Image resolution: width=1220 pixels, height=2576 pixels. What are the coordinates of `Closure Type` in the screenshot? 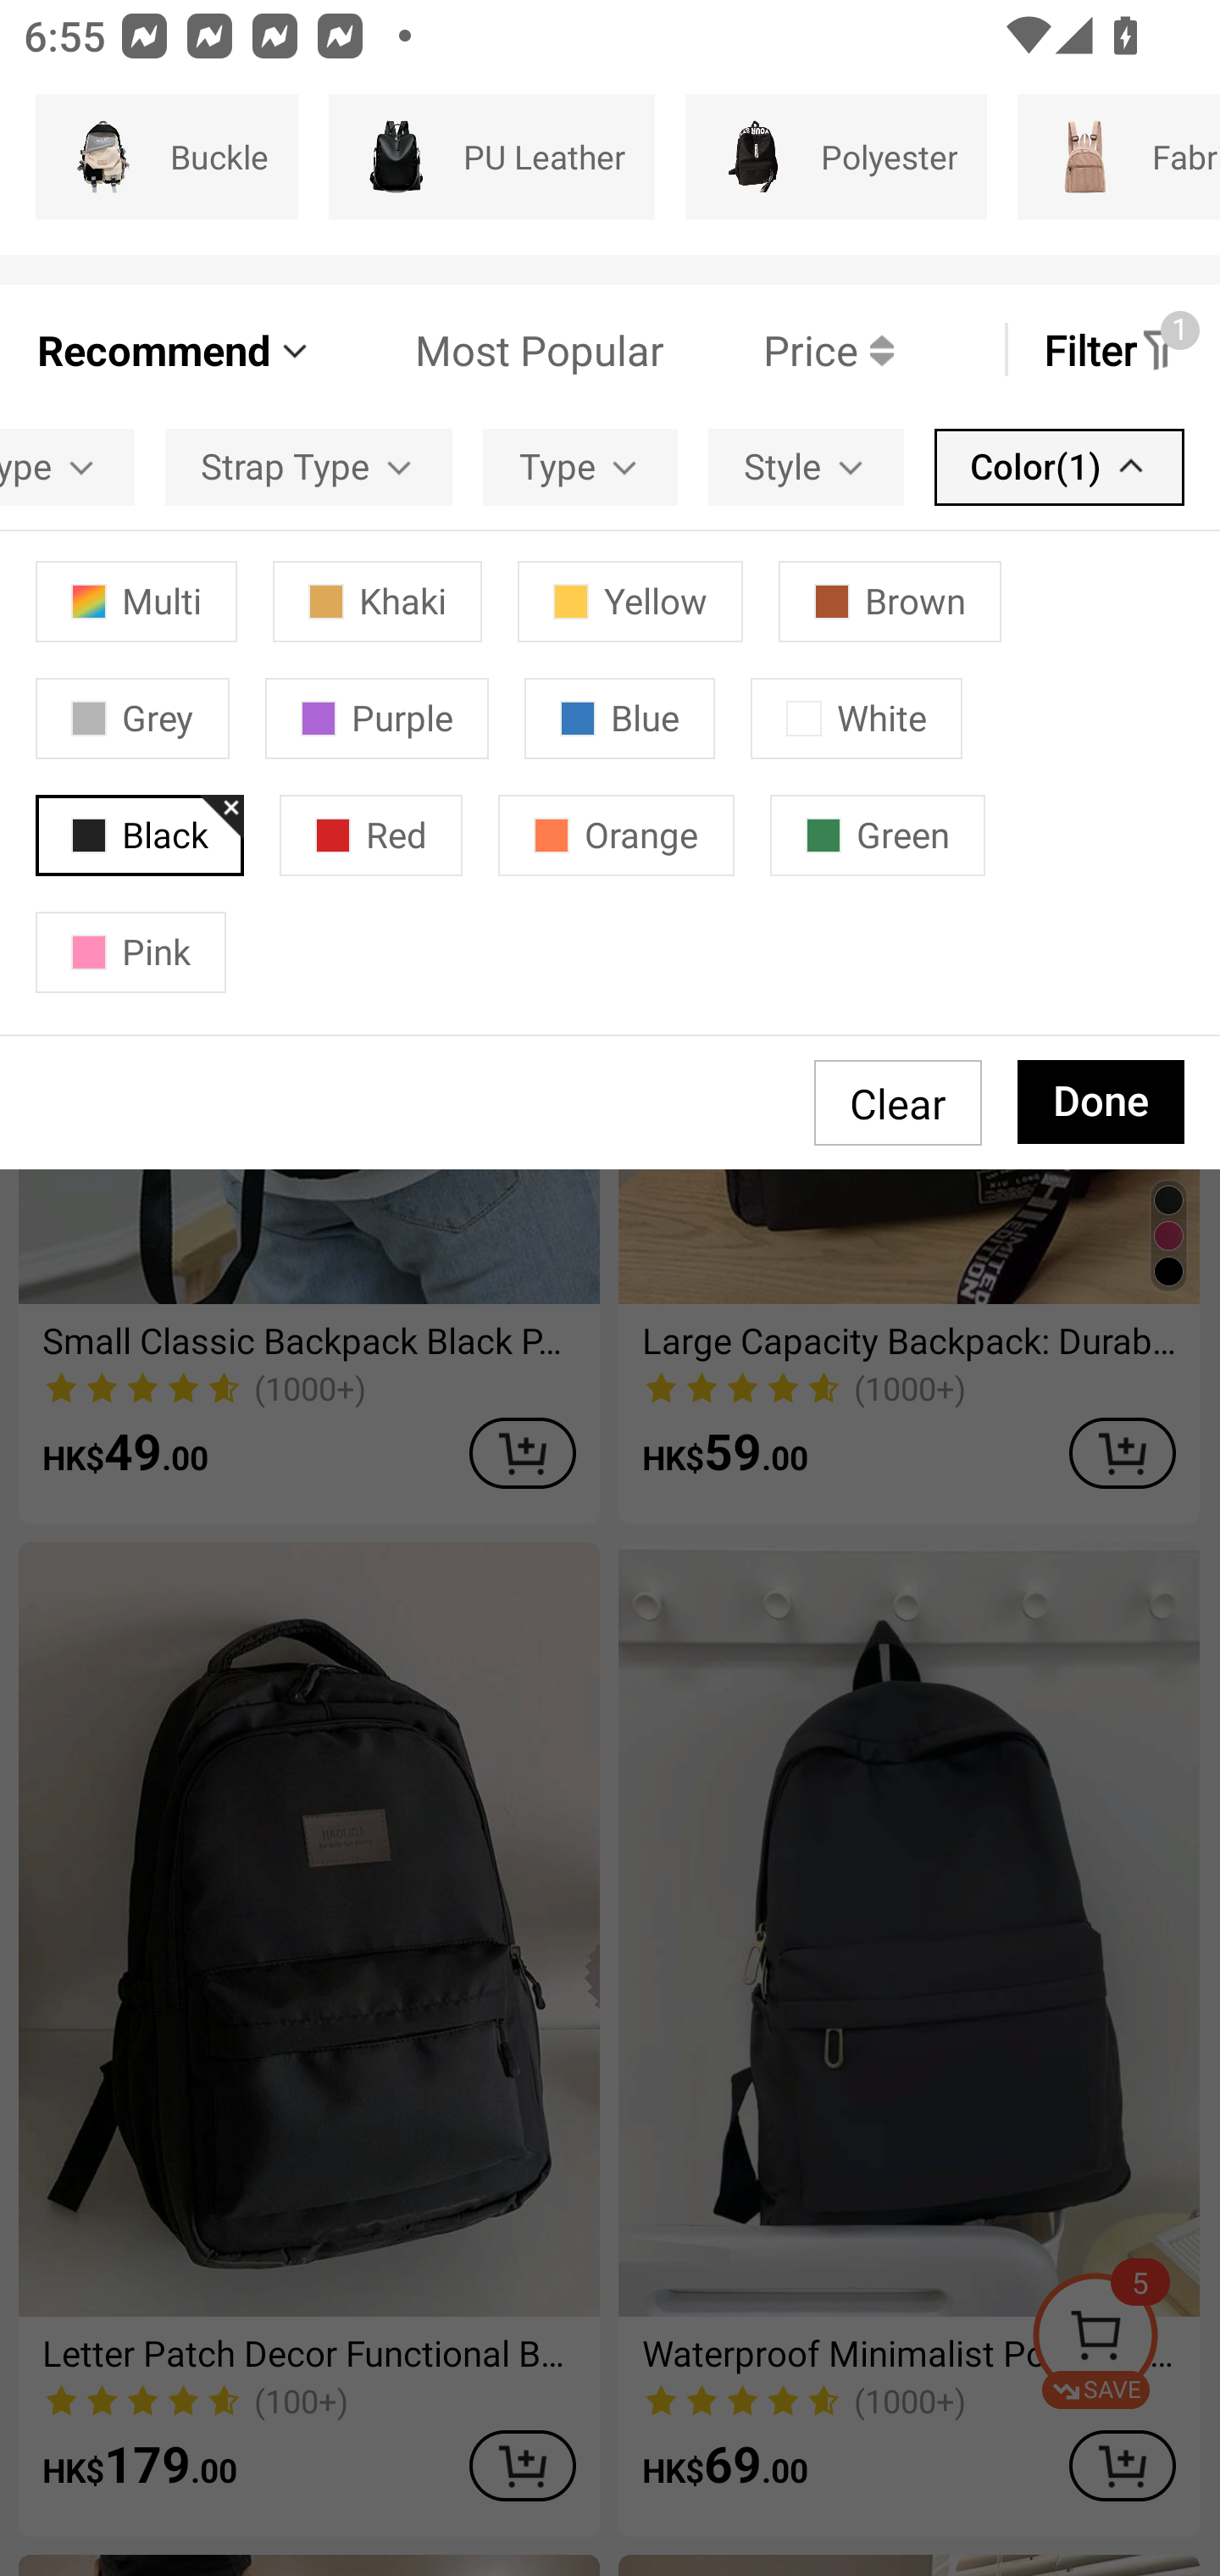 It's located at (67, 466).